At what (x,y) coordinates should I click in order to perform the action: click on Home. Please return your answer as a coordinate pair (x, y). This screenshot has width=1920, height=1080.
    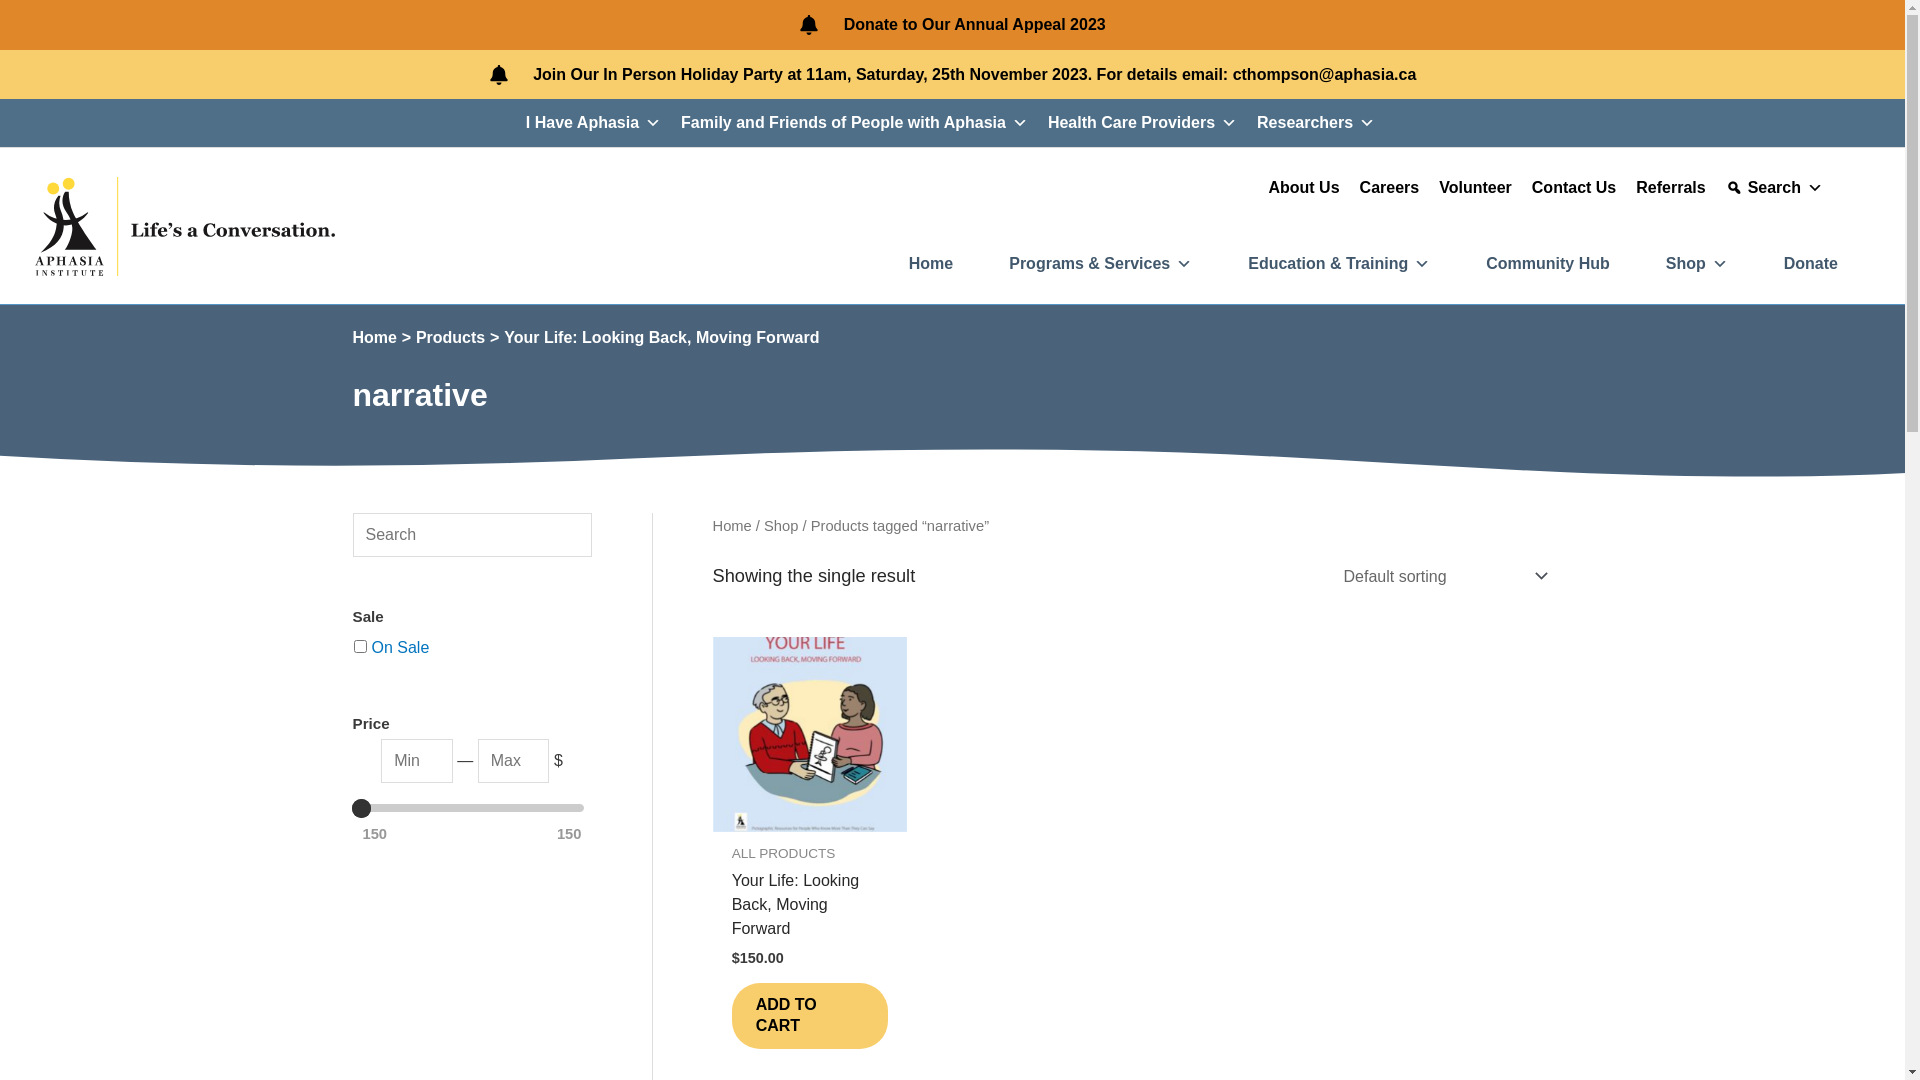
    Looking at the image, I should click on (732, 526).